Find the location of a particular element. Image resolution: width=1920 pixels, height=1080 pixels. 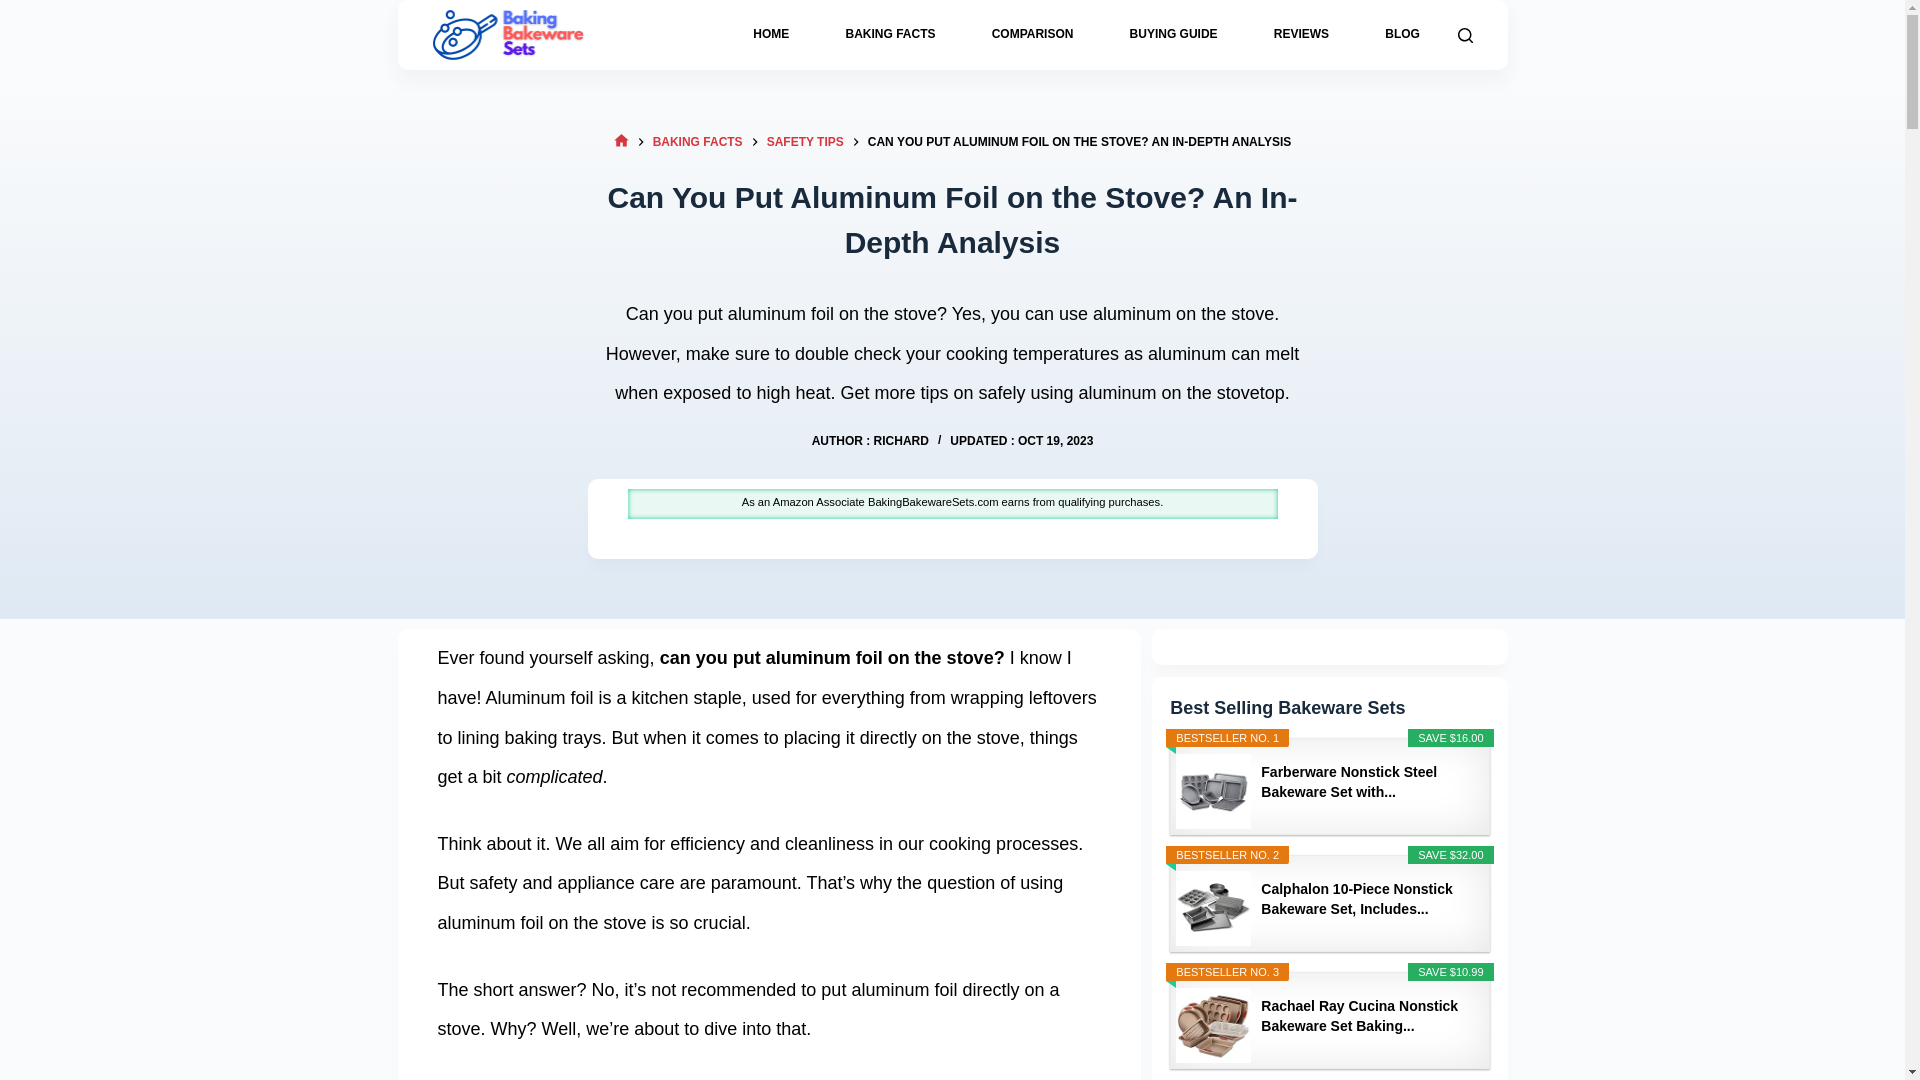

Can You Put Aluminum Foil on the Stove? An In-Depth Analysis is located at coordinates (952, 219).